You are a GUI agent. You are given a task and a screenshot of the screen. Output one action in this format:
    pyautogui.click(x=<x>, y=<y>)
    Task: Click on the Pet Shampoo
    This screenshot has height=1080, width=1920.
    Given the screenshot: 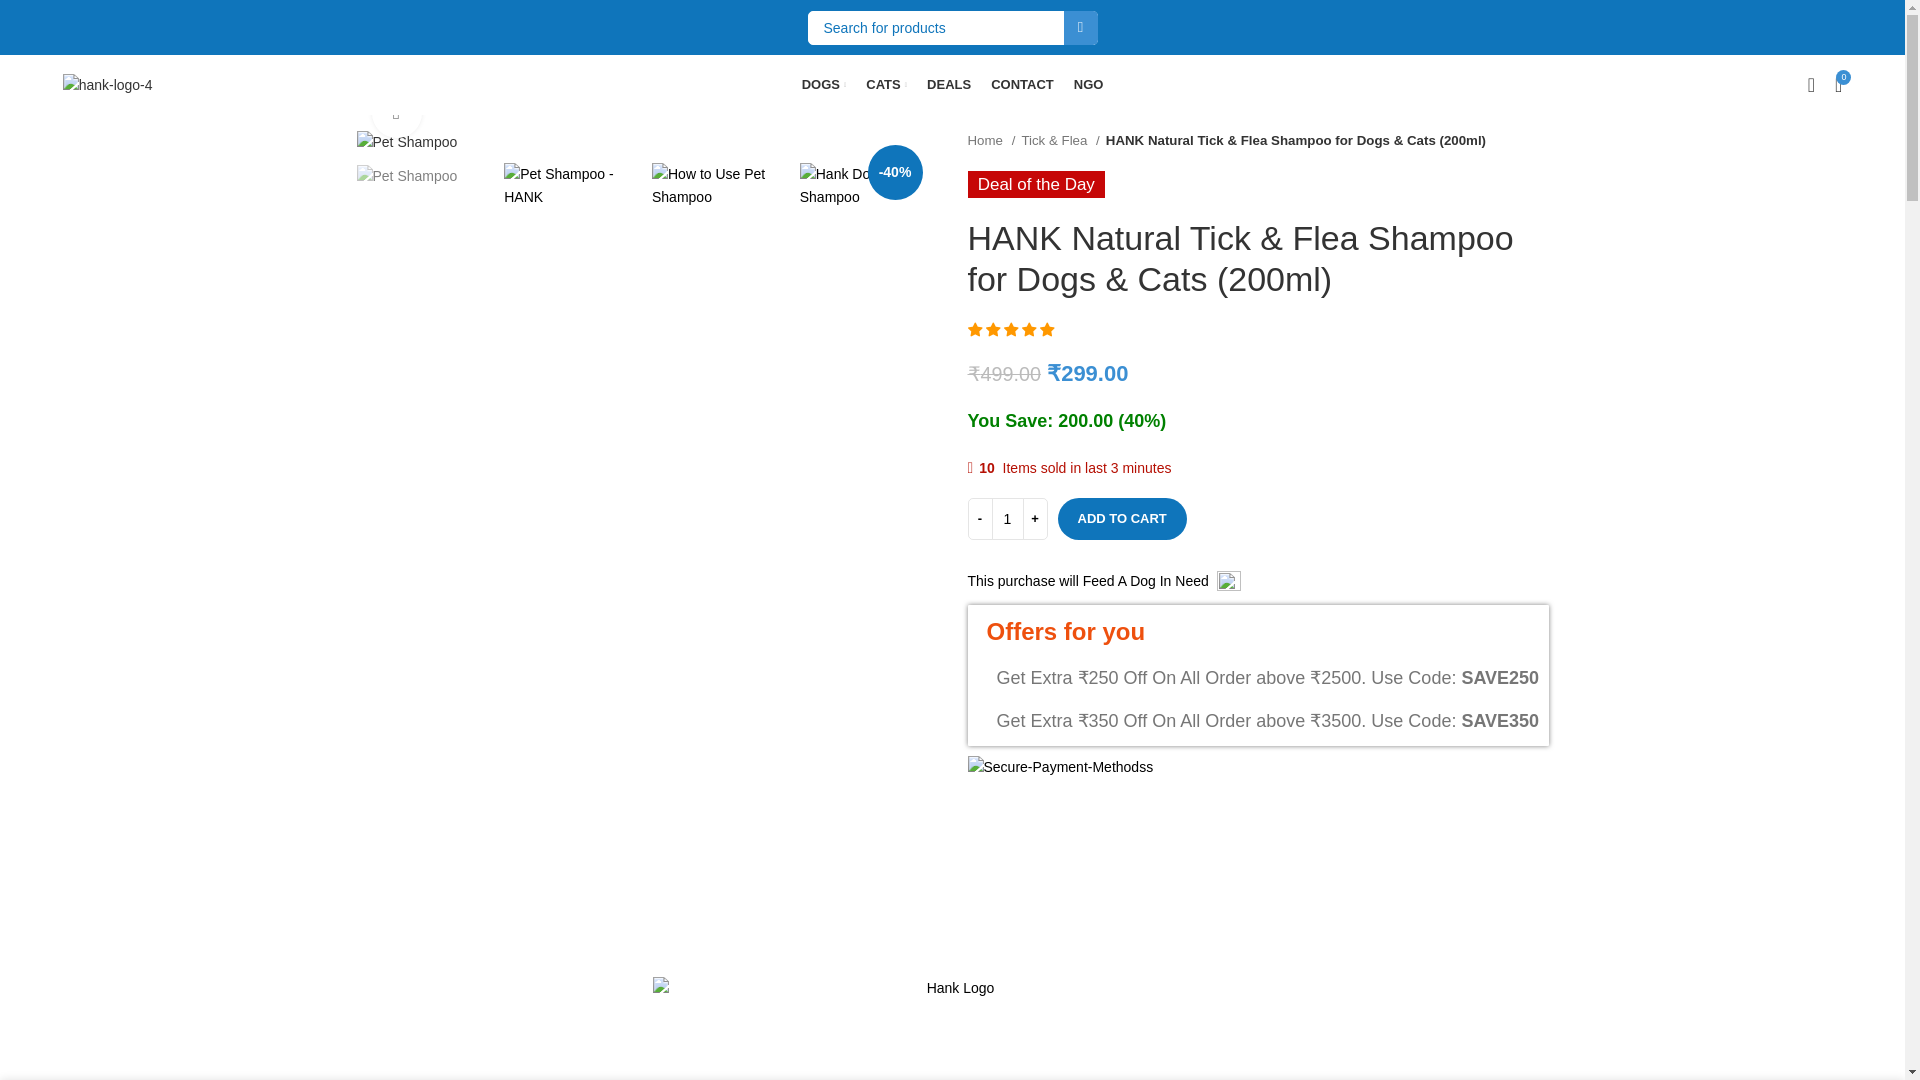 What is the action you would take?
    pyautogui.click(x=824, y=84)
    